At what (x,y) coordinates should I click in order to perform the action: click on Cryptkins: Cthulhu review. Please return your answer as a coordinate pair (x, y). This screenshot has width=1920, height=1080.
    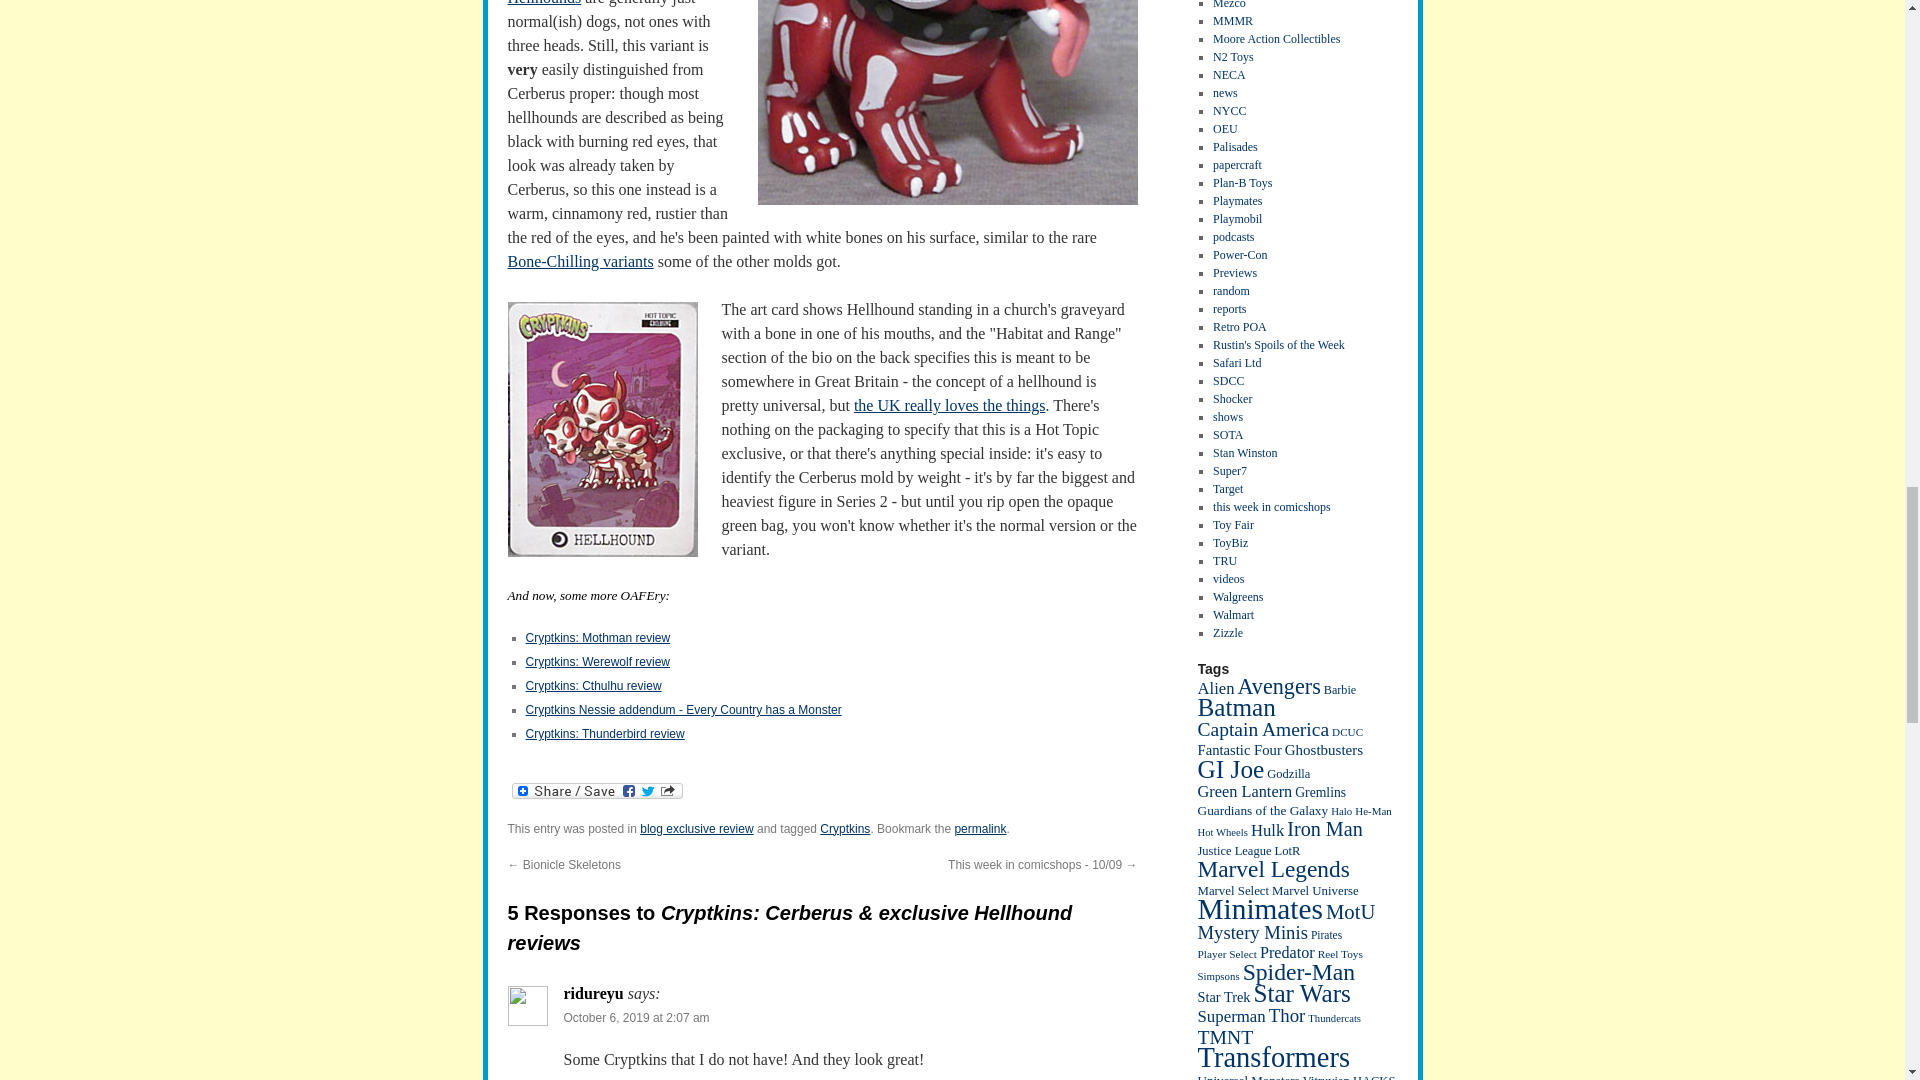
    Looking at the image, I should click on (594, 686).